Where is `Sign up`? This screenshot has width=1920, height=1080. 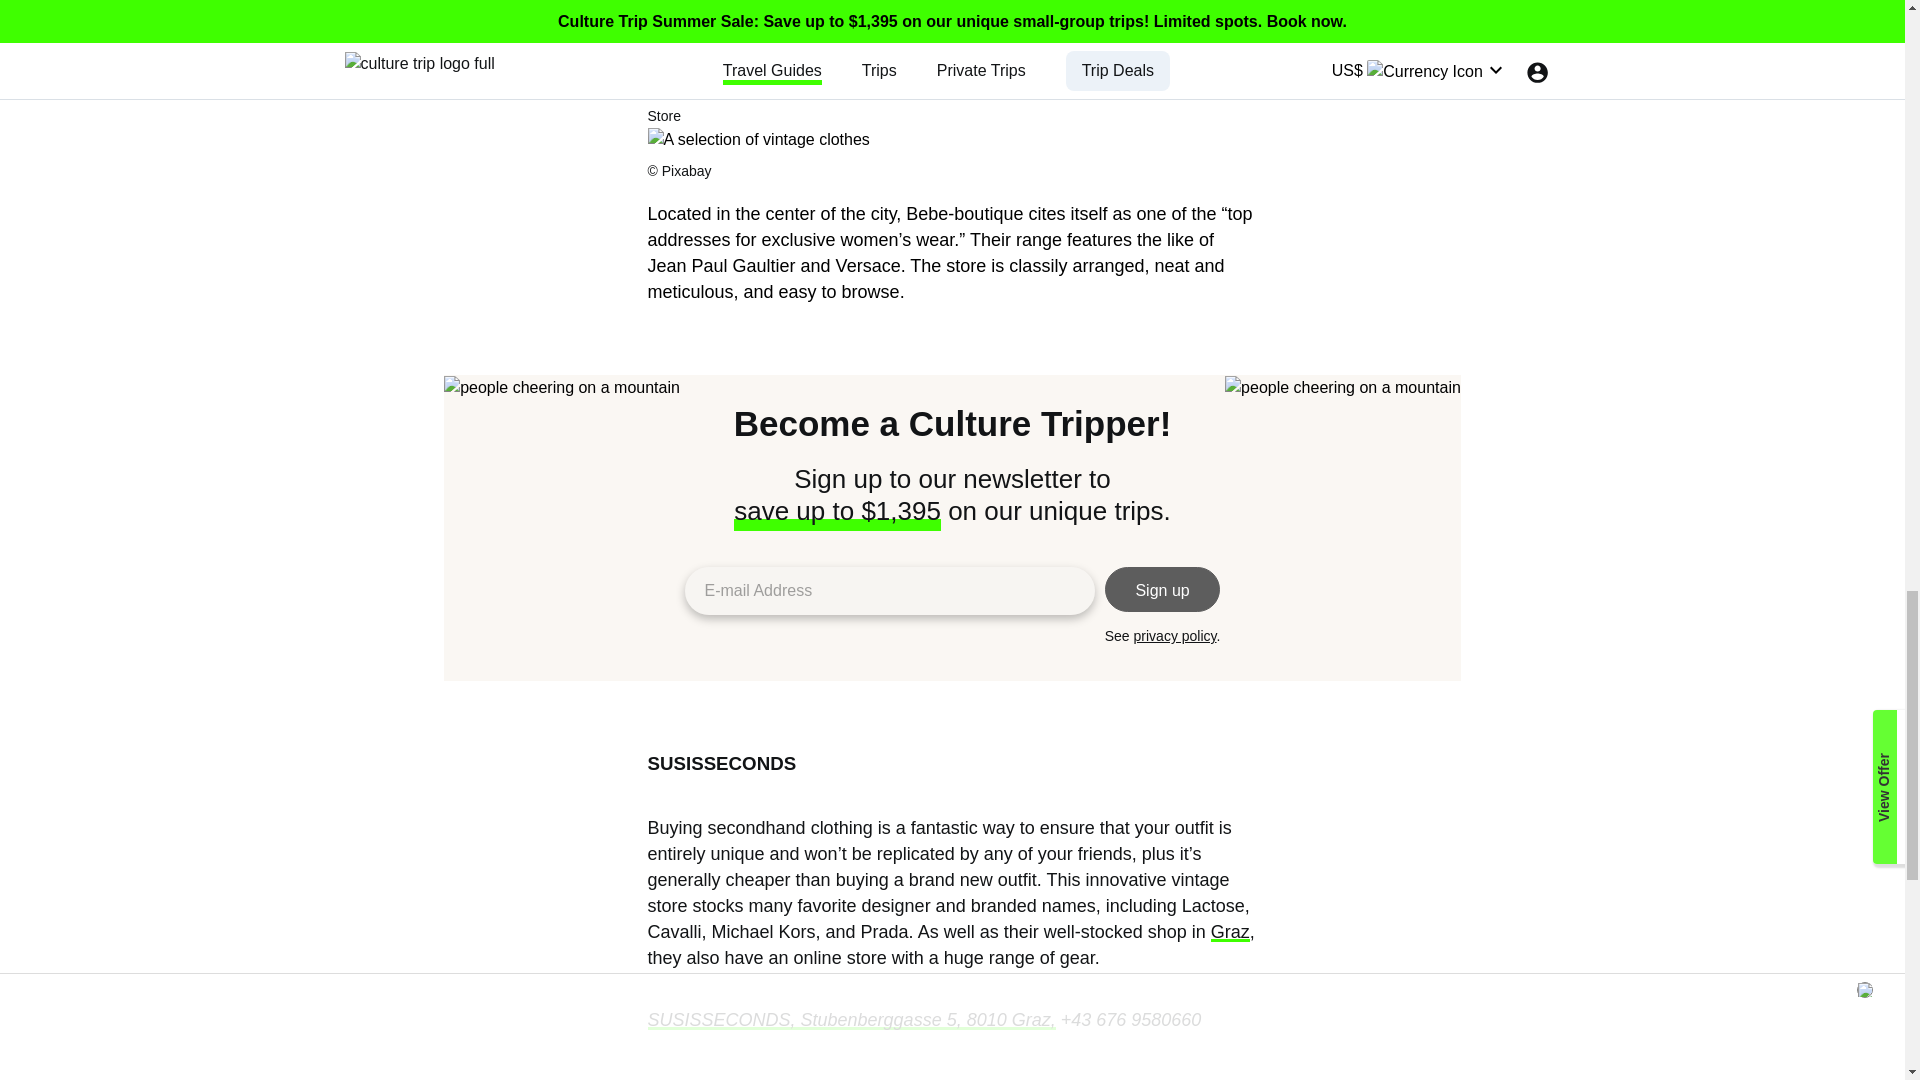
Sign up is located at coordinates (1163, 590).